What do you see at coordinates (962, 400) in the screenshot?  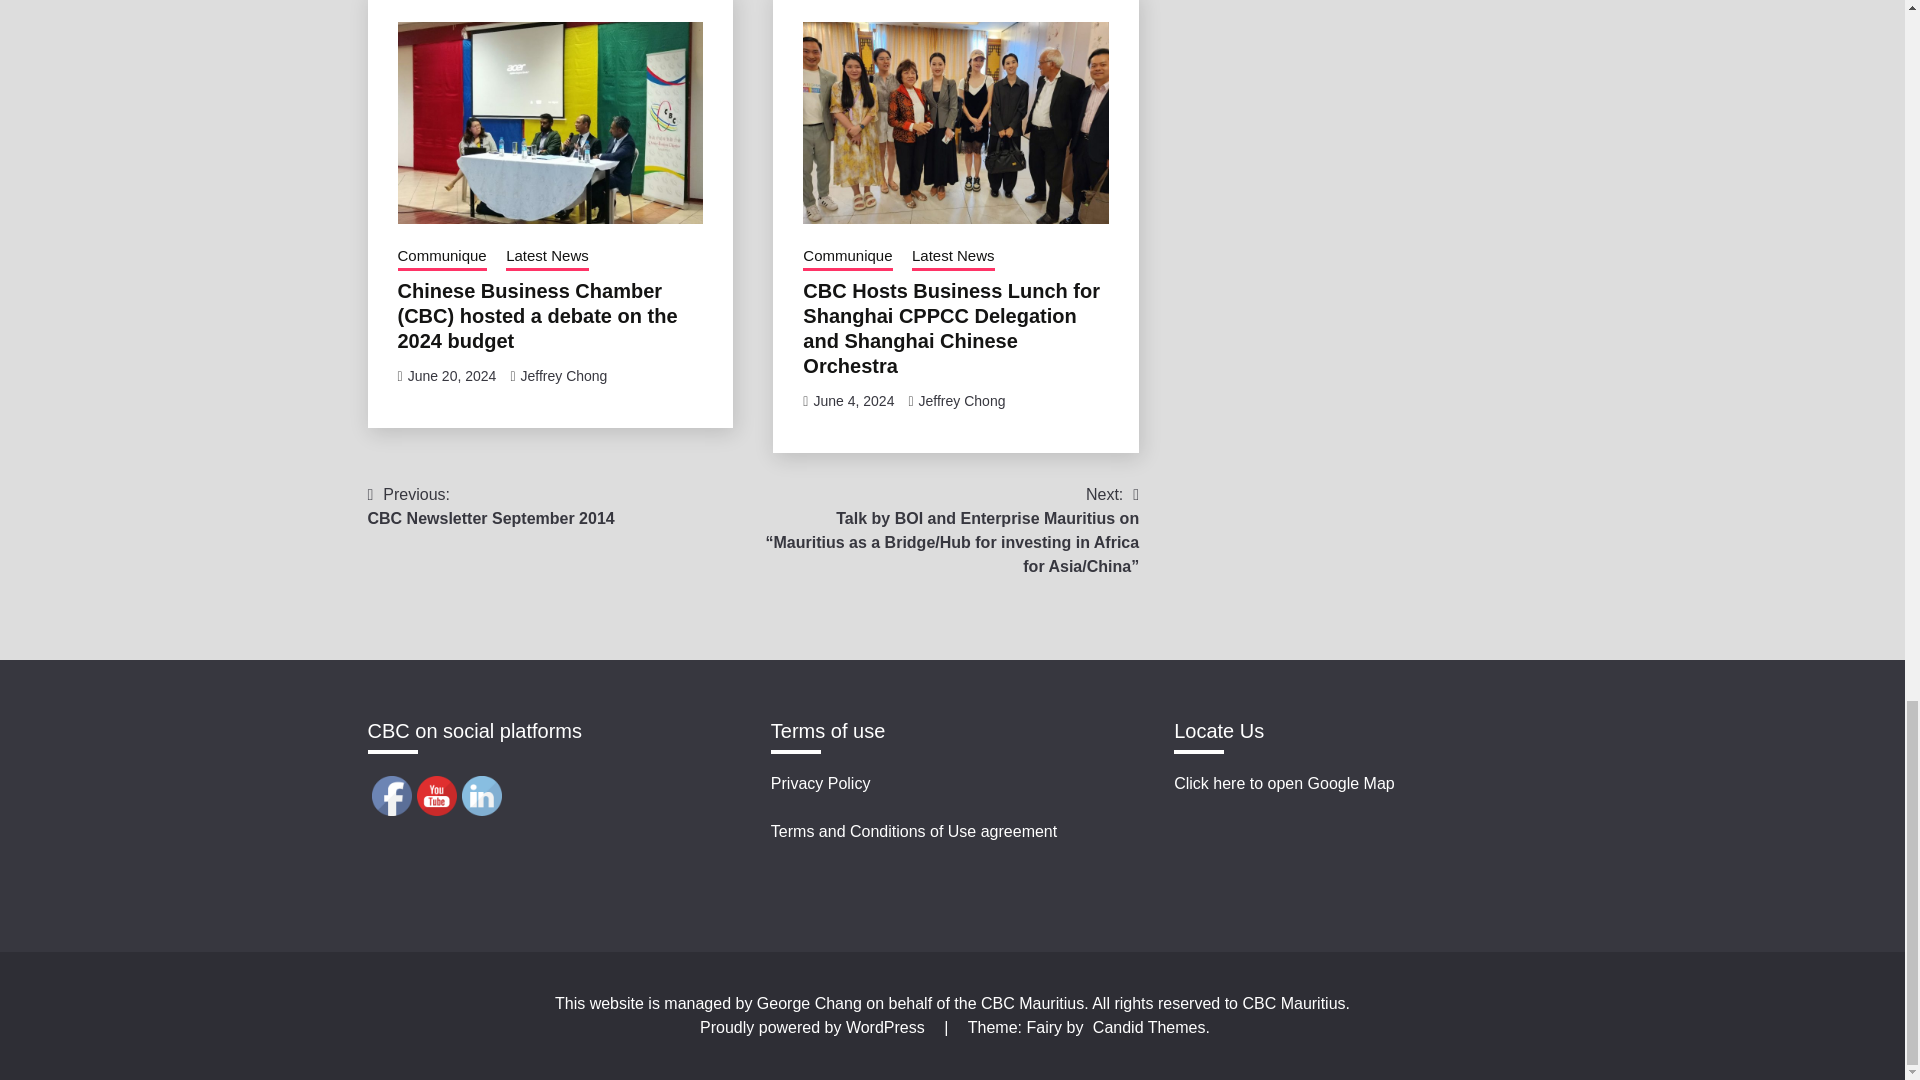 I see `Jeffrey Chong` at bounding box center [962, 400].